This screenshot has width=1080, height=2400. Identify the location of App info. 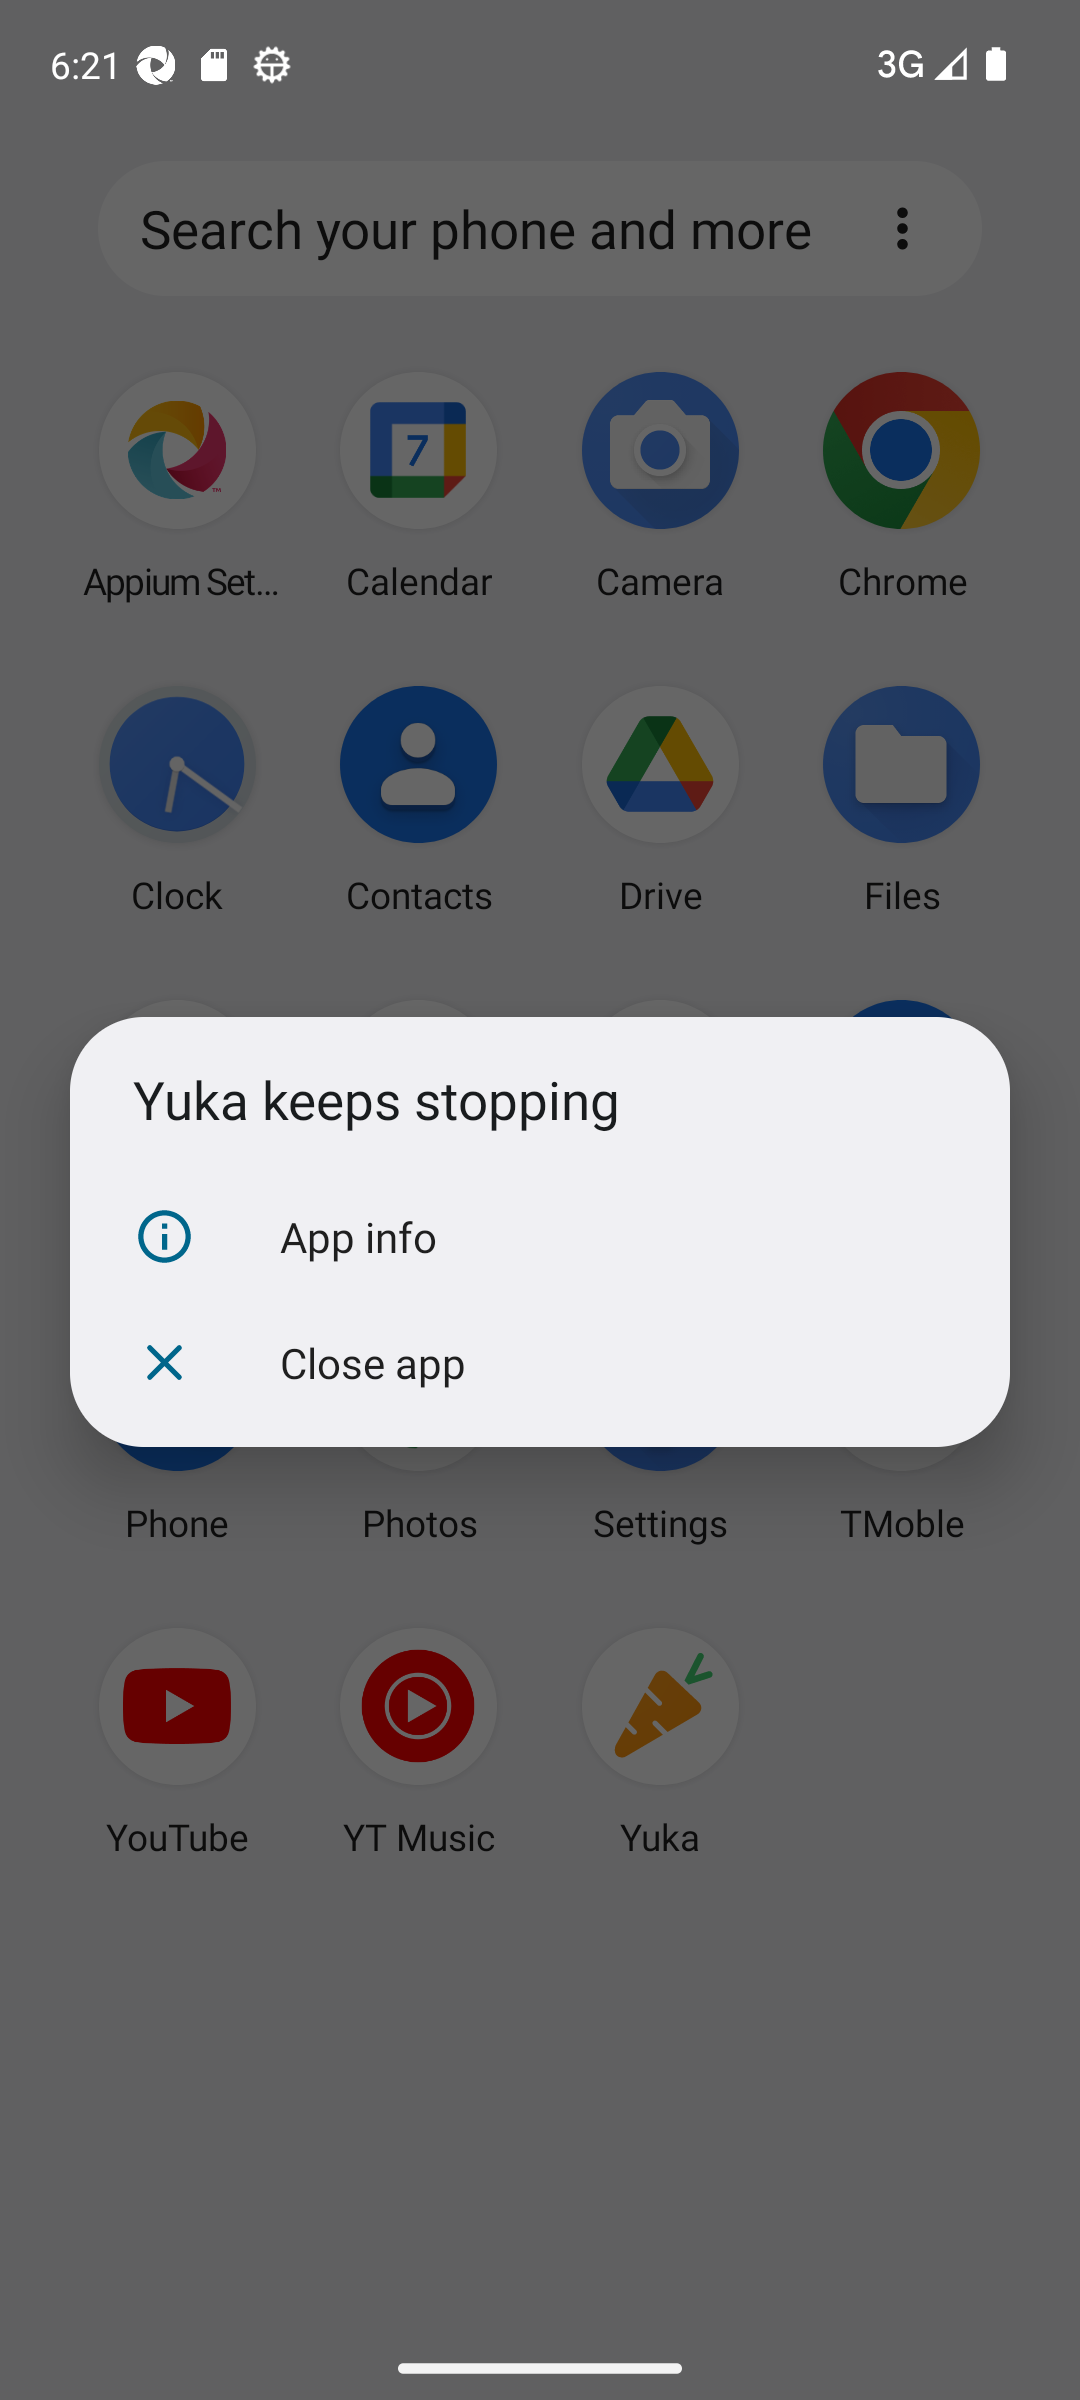
(540, 1236).